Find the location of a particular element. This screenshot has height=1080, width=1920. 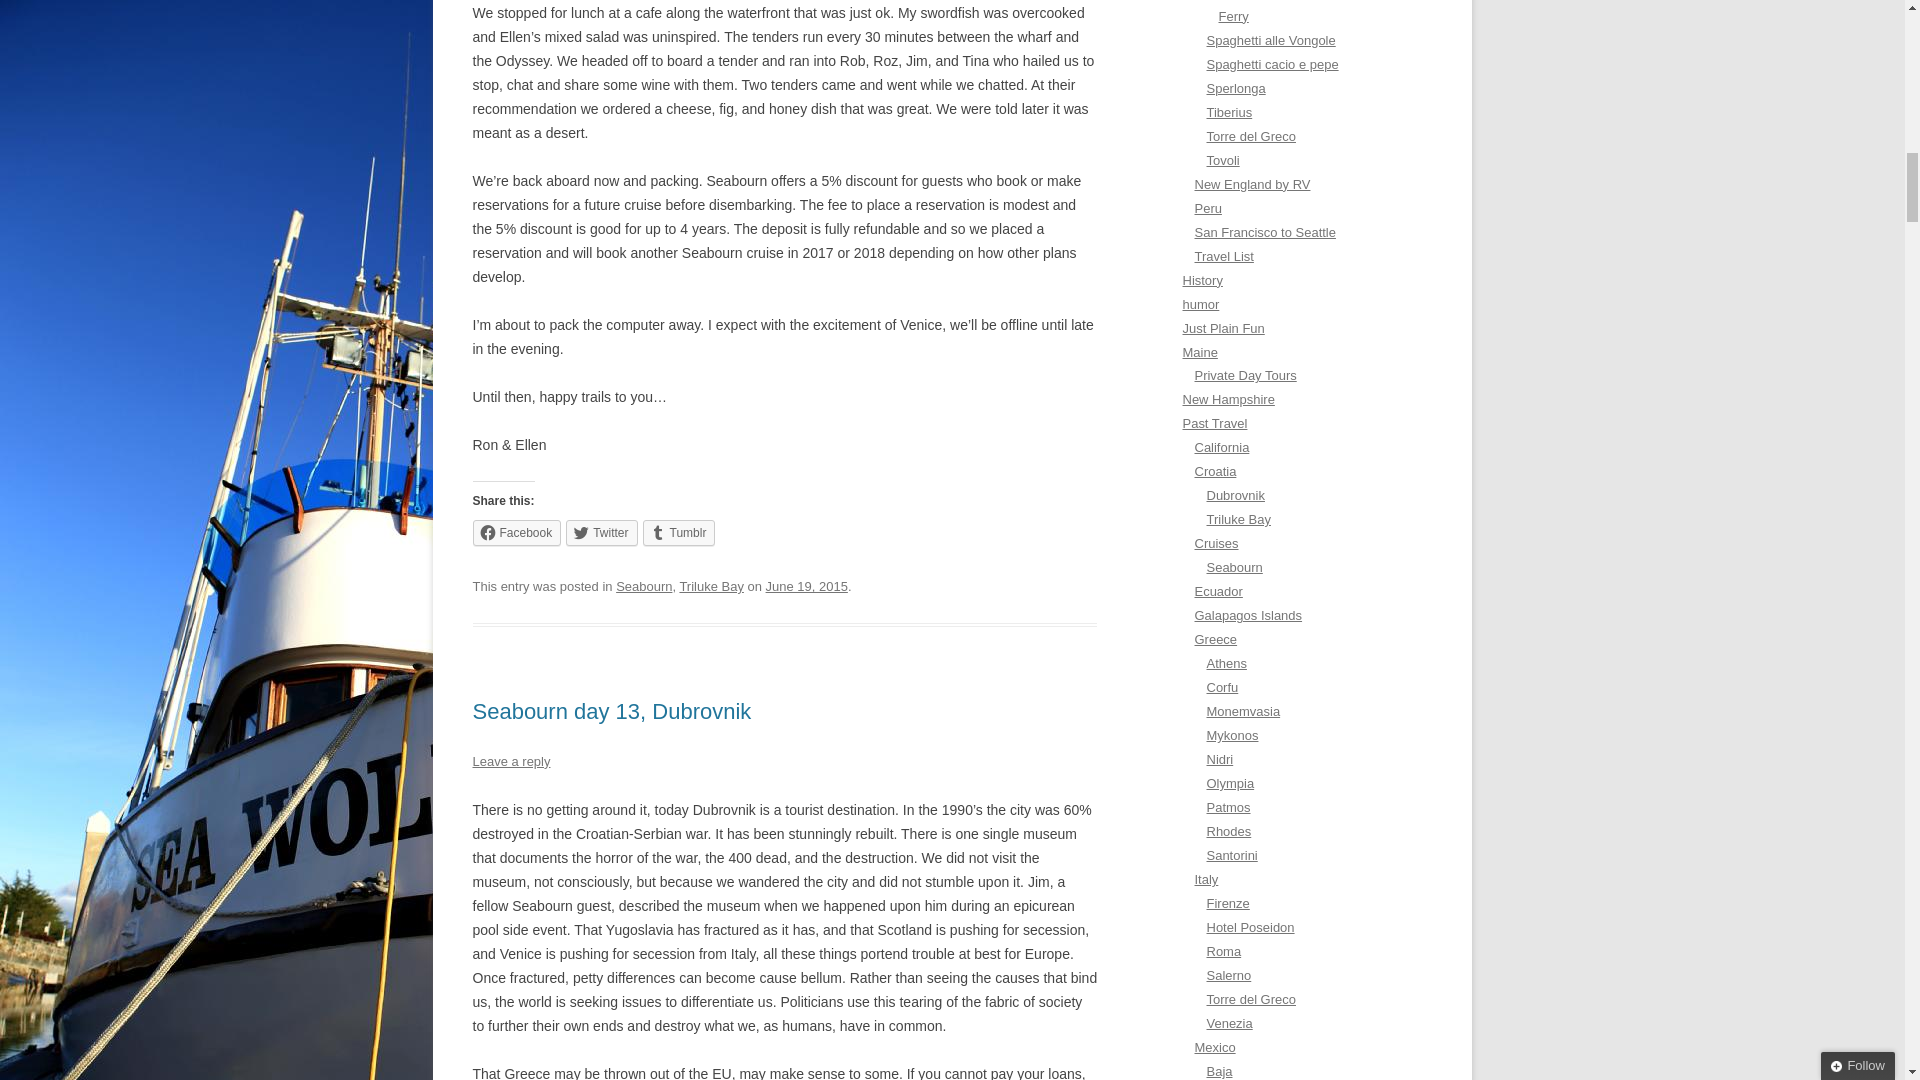

3:58 pm is located at coordinates (807, 586).